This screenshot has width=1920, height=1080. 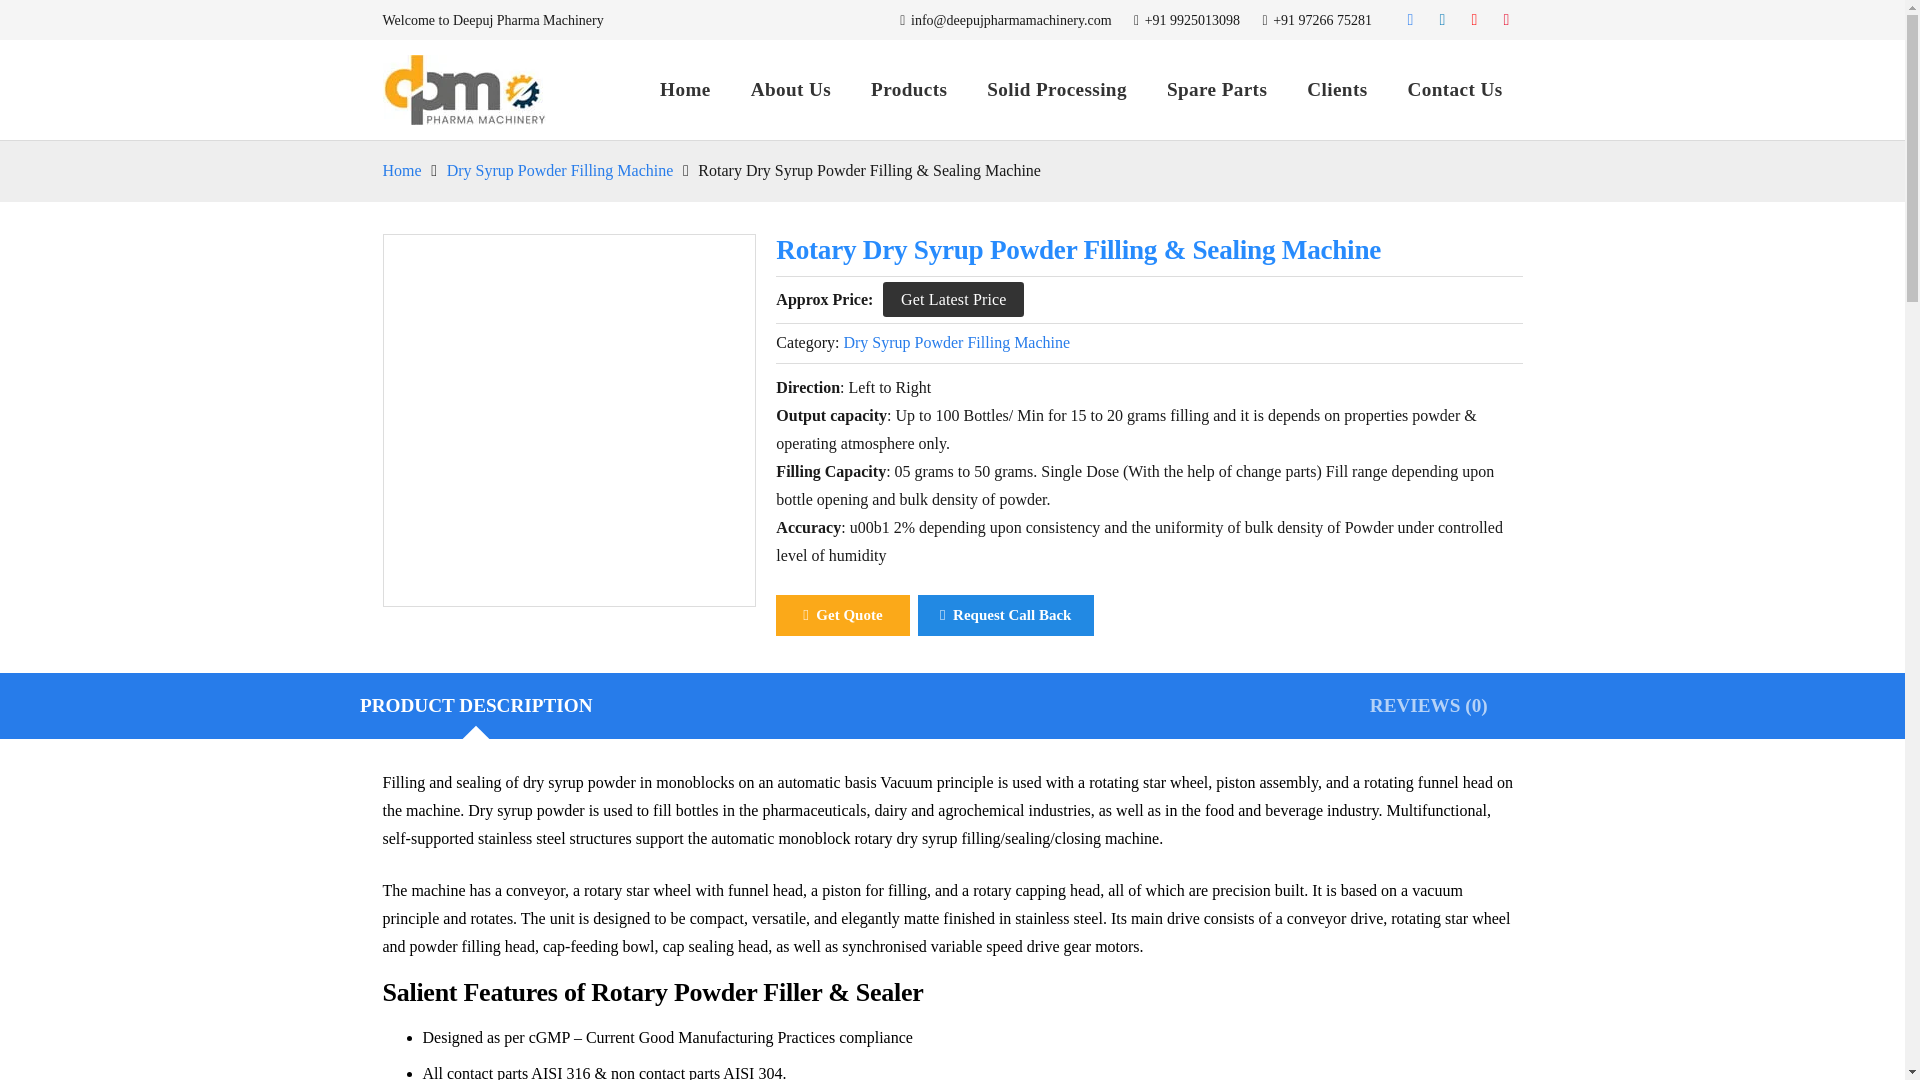 I want to click on Spare Parts, so click(x=1216, y=90).